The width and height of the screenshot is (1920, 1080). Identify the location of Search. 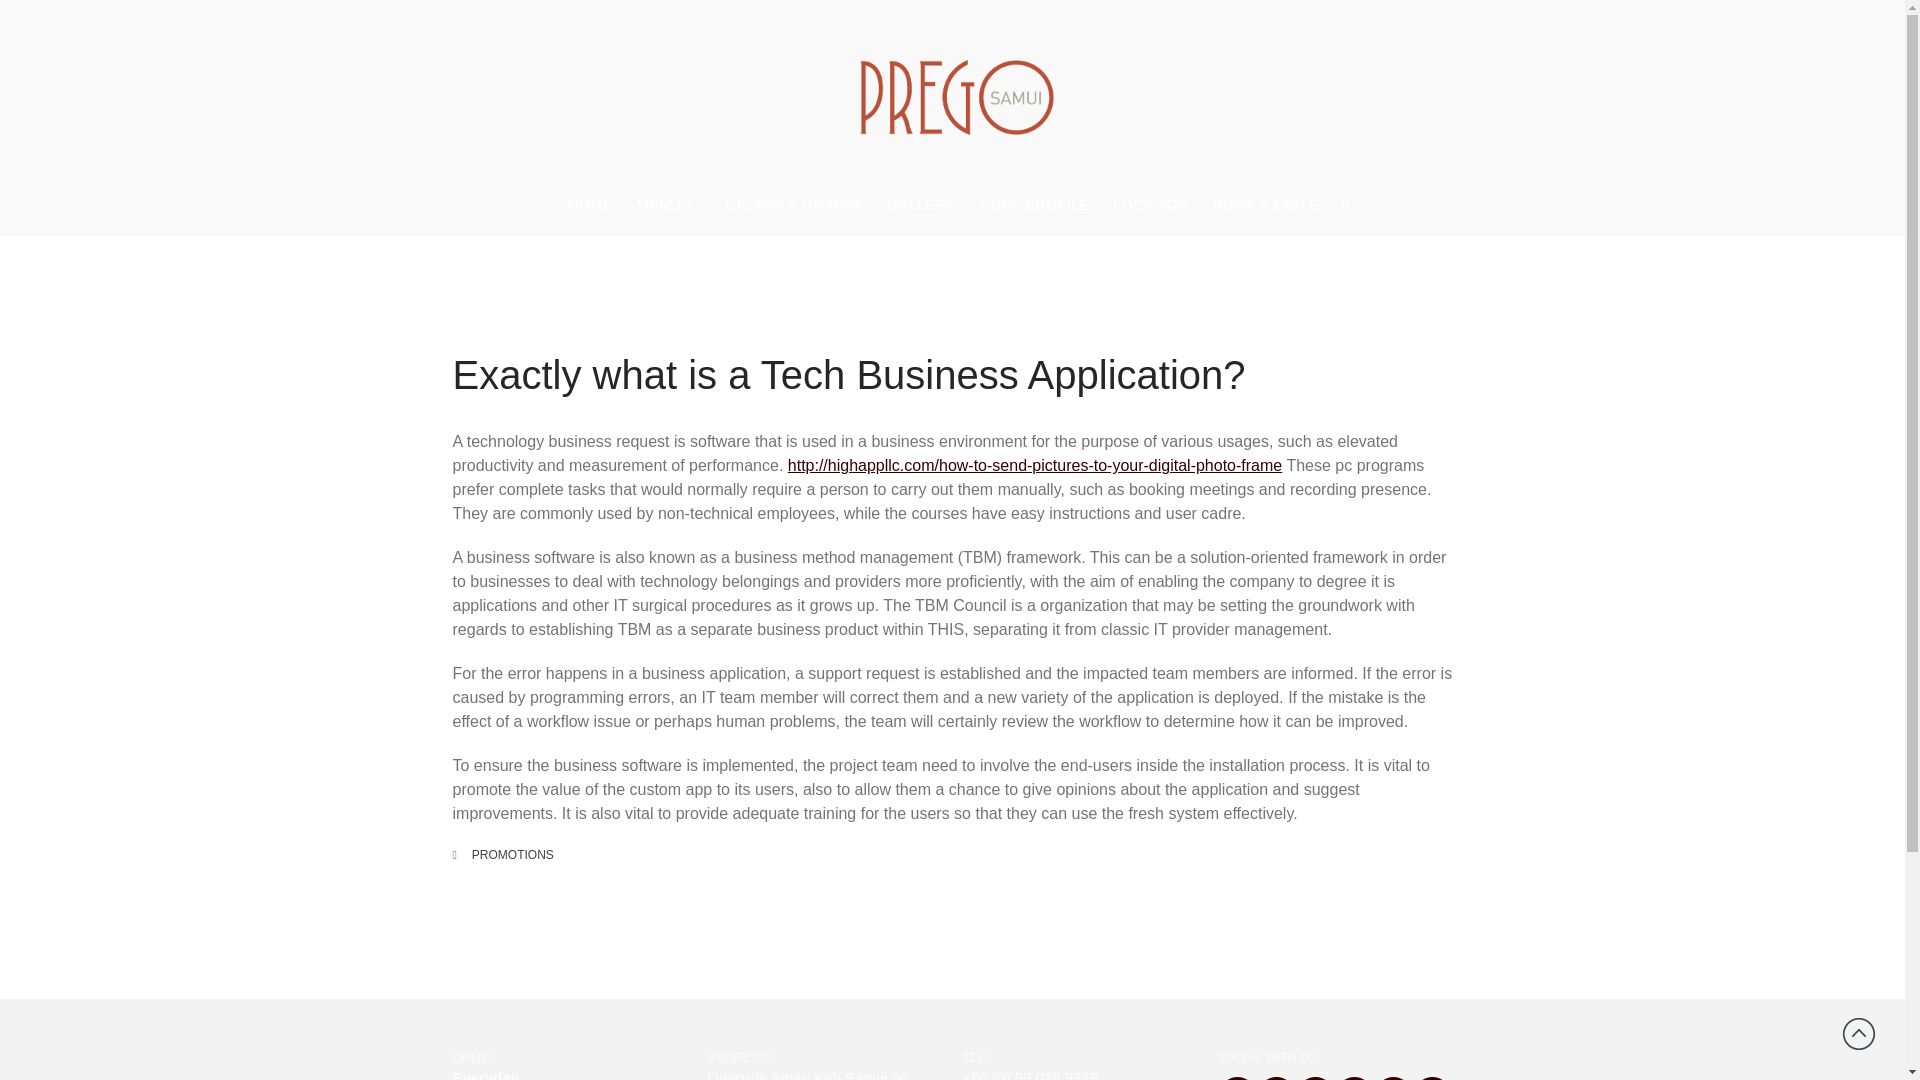
(1789, 642).